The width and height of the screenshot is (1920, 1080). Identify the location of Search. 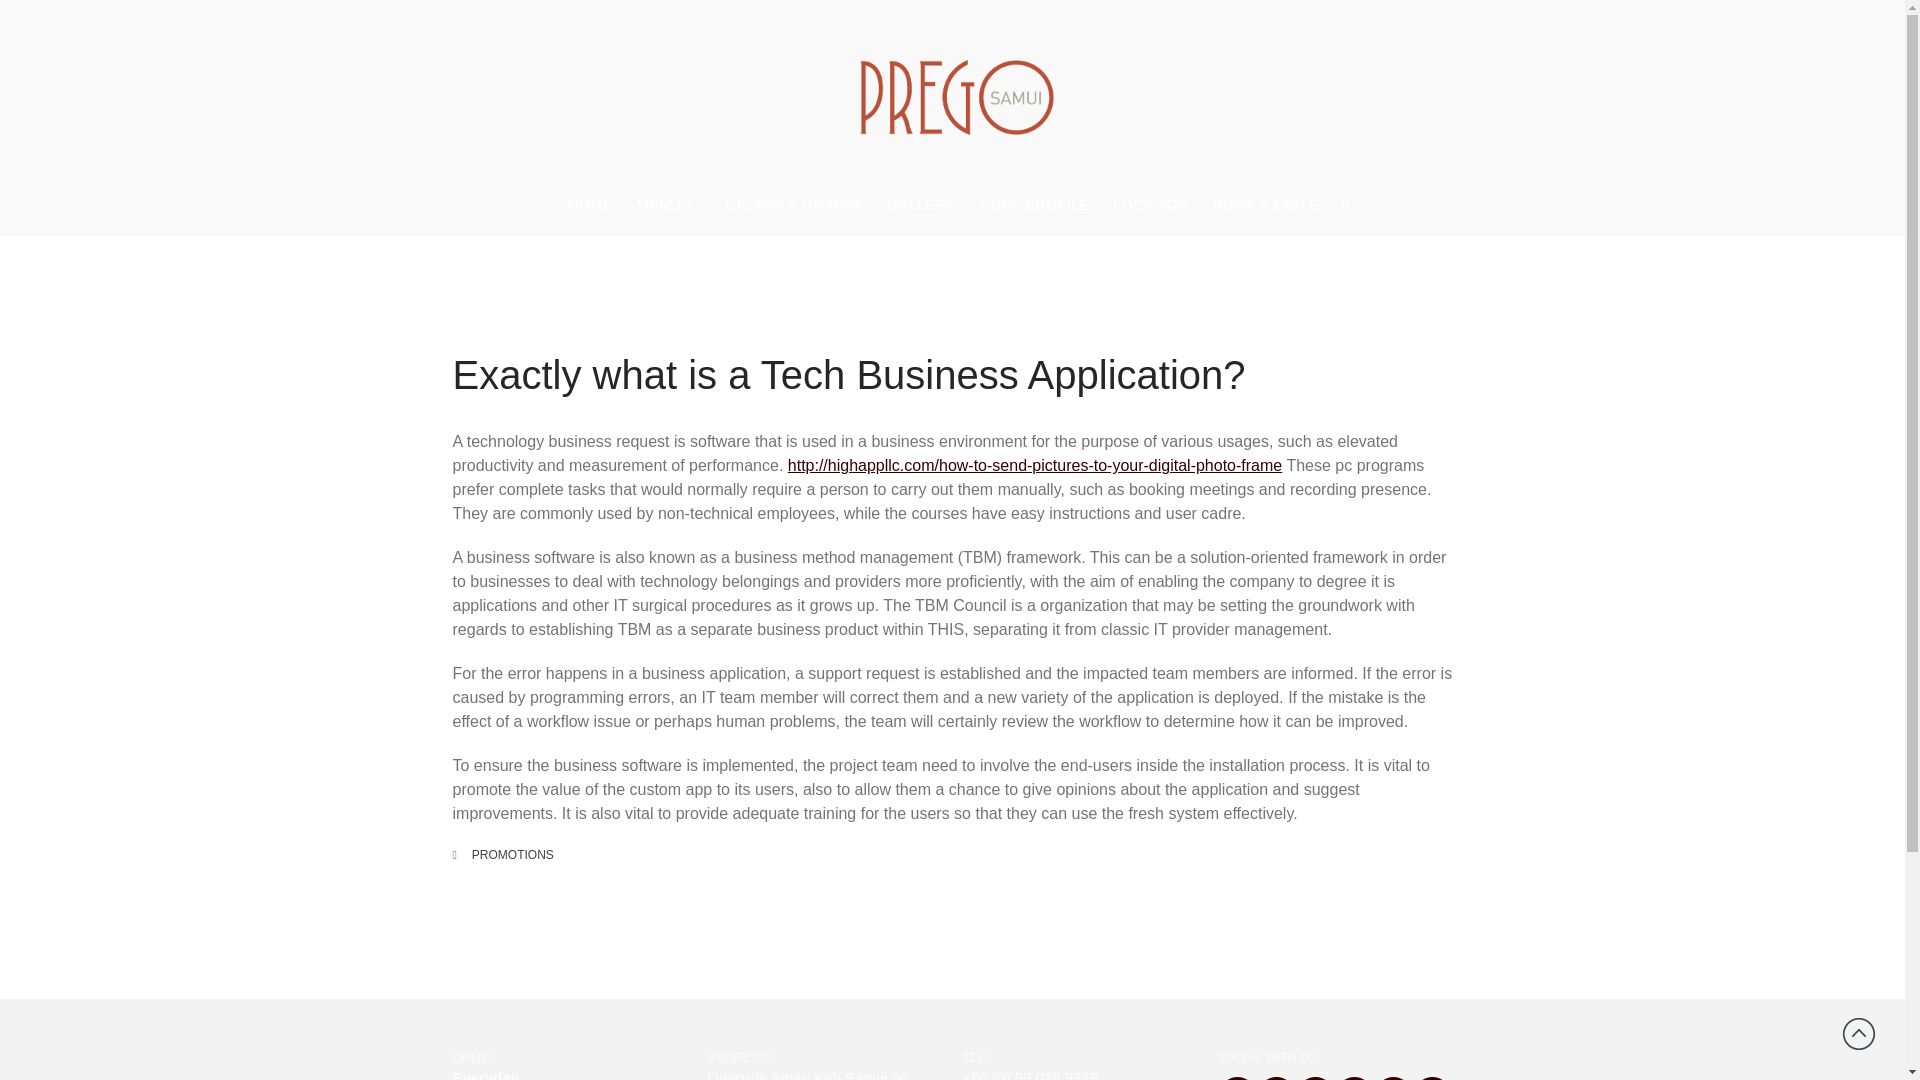
(1789, 642).